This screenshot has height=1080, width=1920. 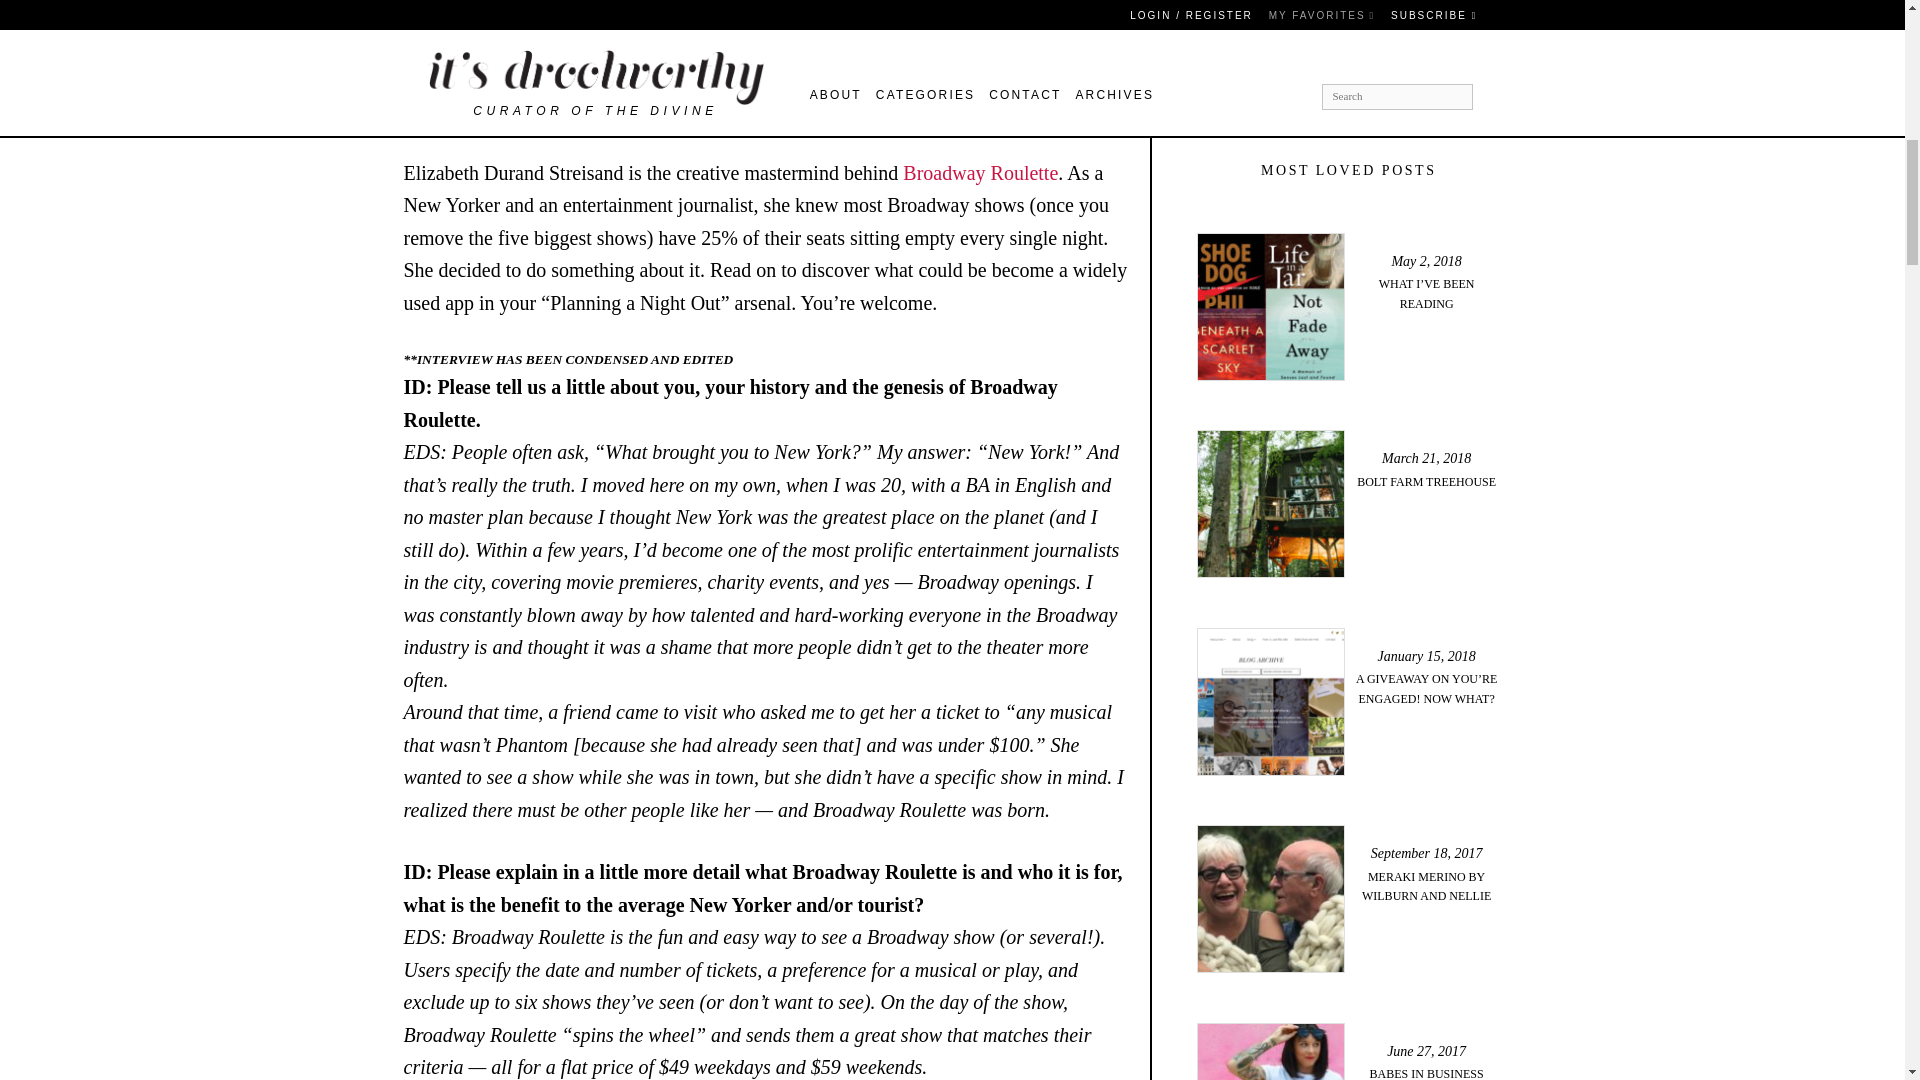 What do you see at coordinates (480, 44) in the screenshot?
I see `Broadway Roulette` at bounding box center [480, 44].